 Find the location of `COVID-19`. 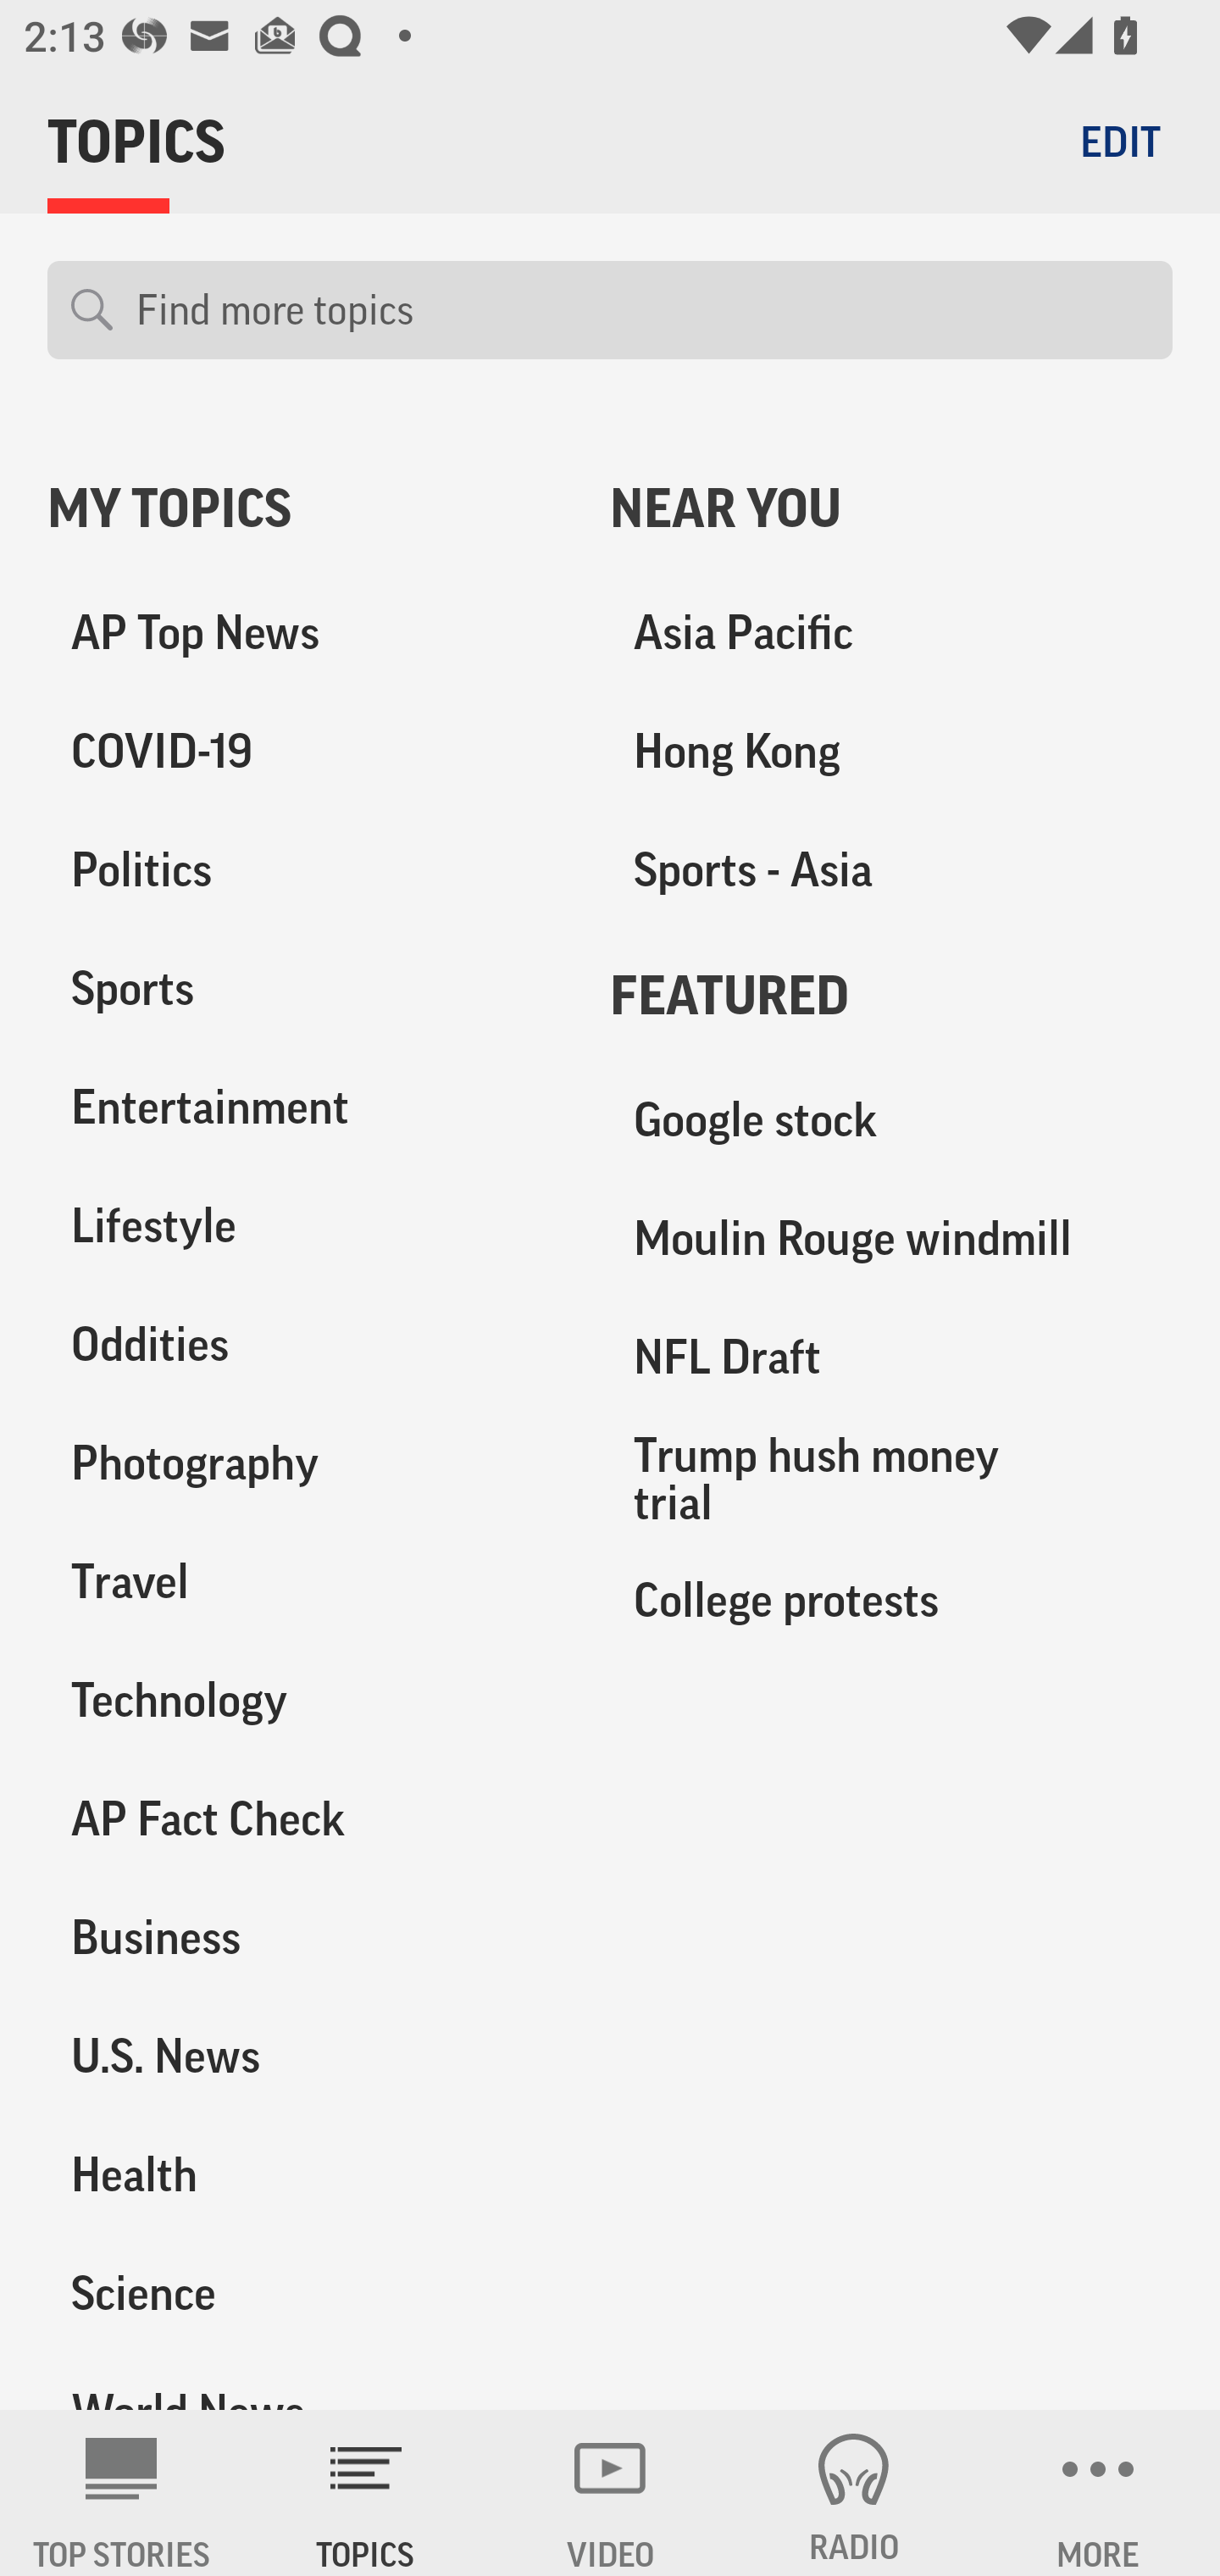

COVID-19 is located at coordinates (305, 752).